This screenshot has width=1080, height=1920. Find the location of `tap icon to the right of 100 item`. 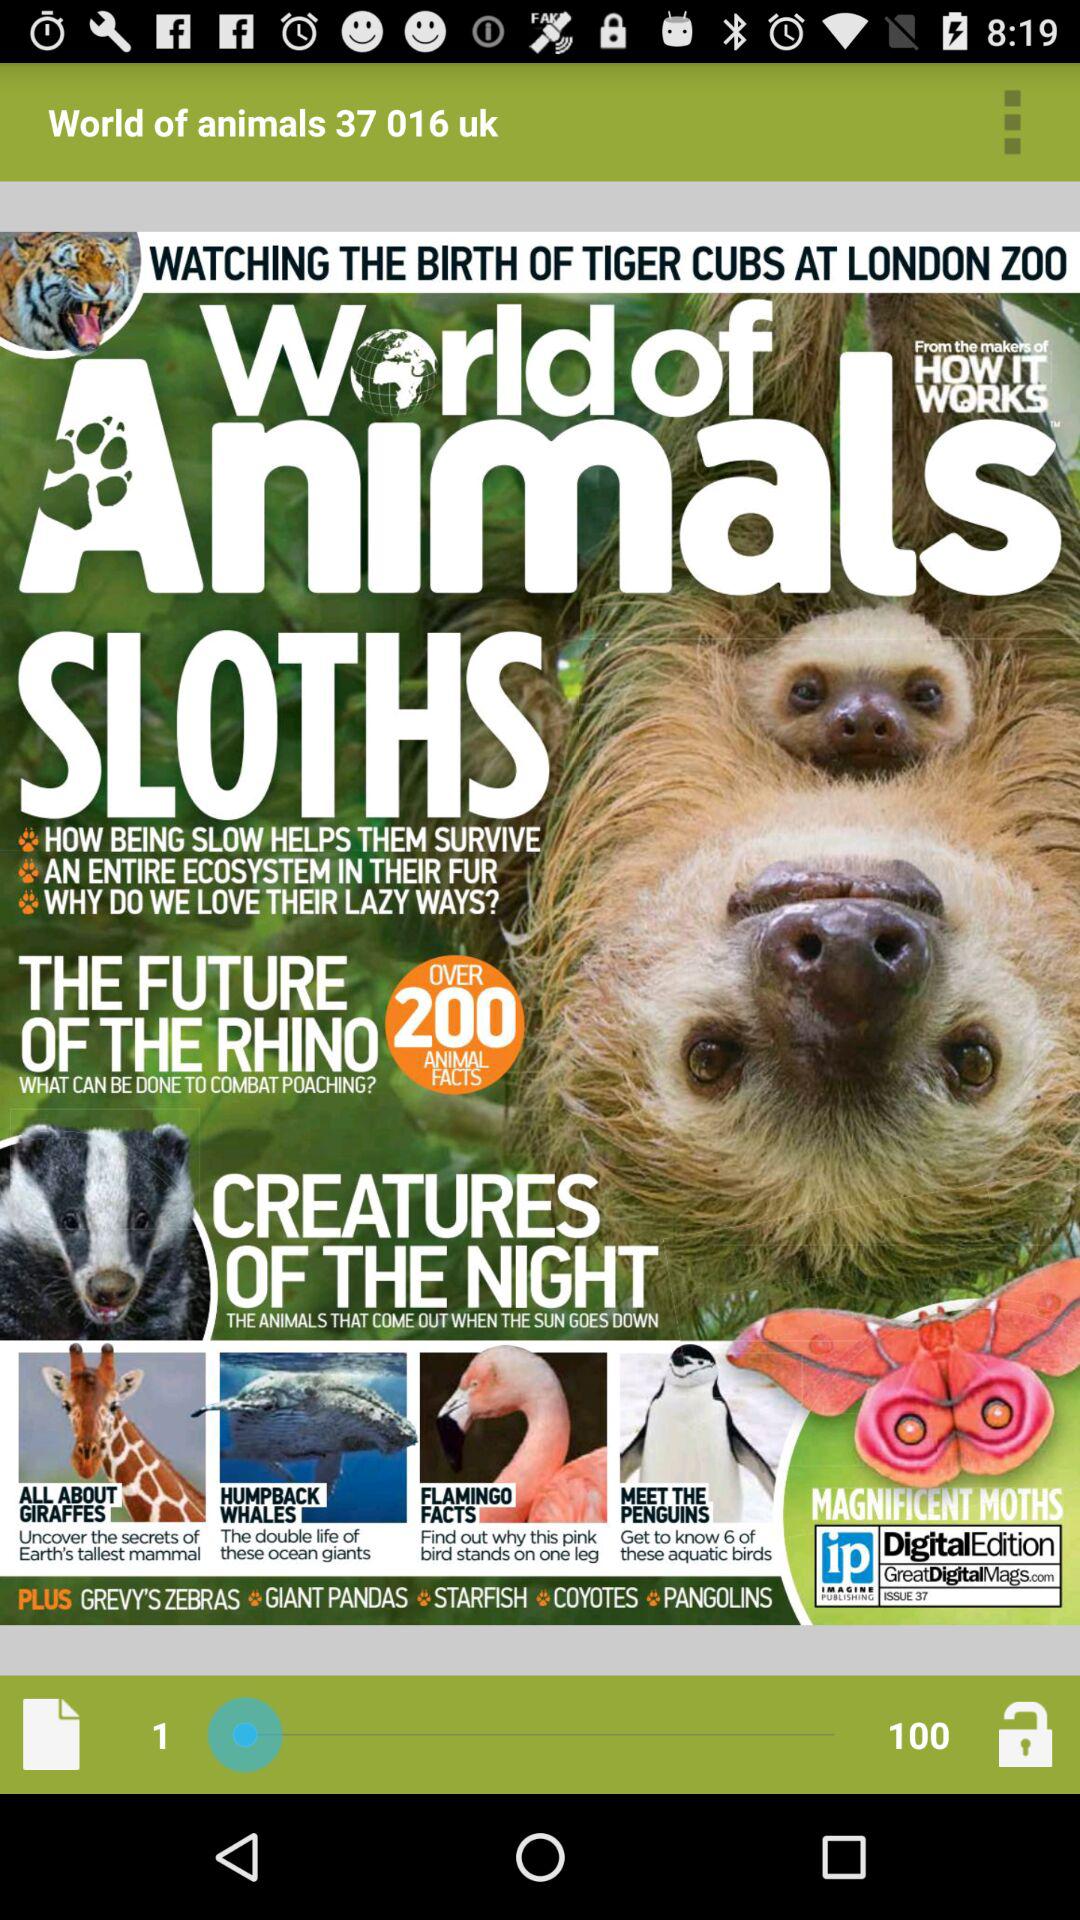

tap icon to the right of 100 item is located at coordinates (1025, 1734).